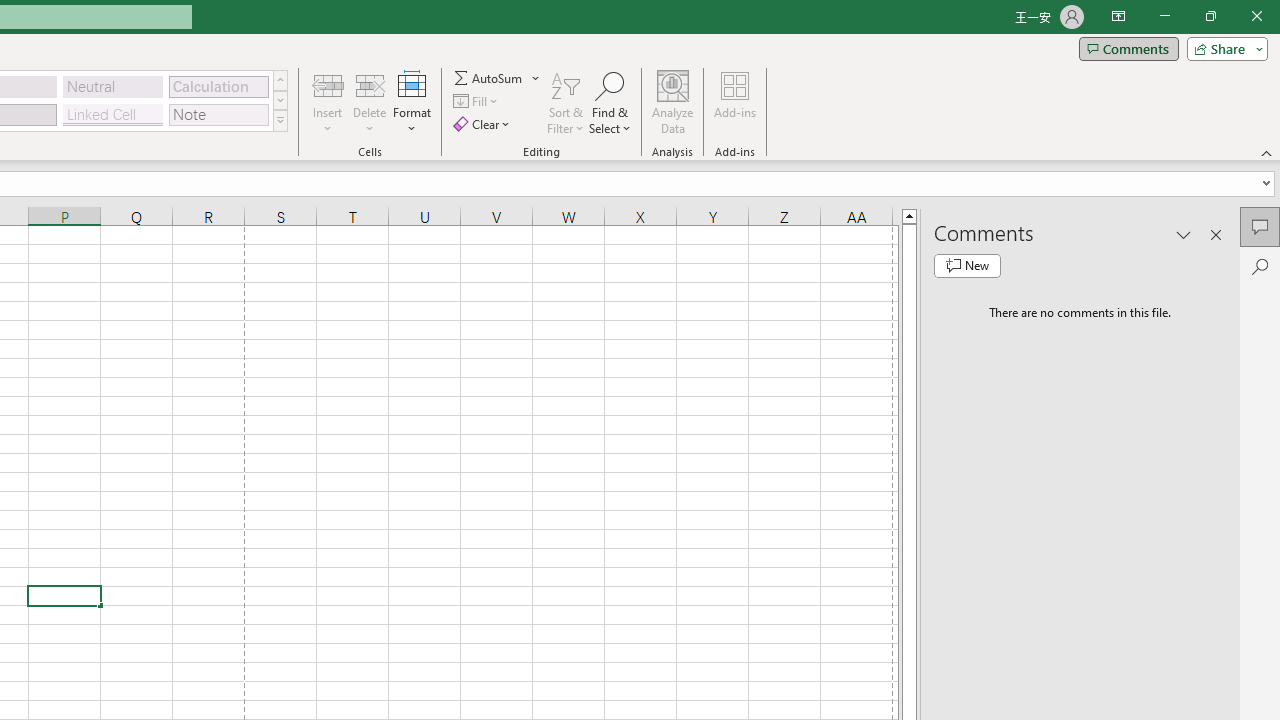  What do you see at coordinates (610, 102) in the screenshot?
I see `Find & Select` at bounding box center [610, 102].